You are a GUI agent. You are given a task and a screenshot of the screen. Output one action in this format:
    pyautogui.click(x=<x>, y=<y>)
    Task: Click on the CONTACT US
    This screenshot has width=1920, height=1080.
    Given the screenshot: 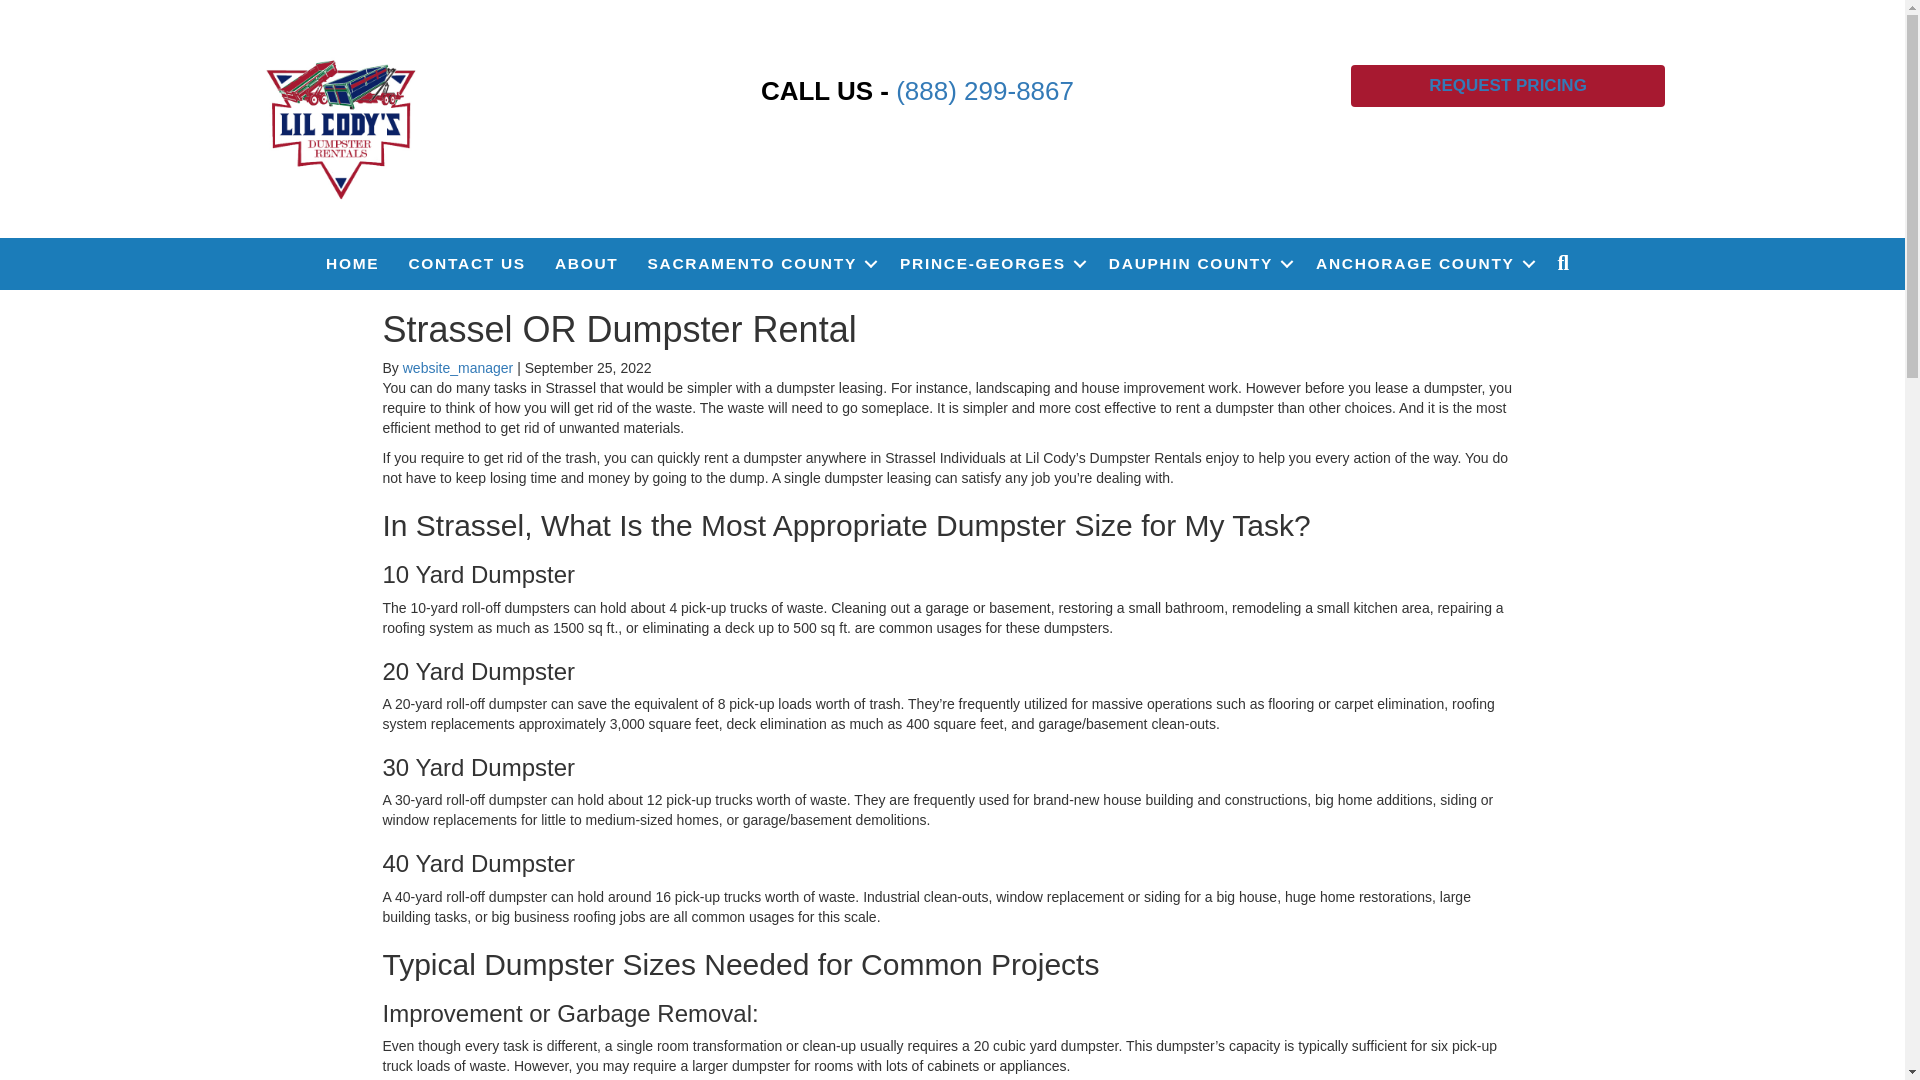 What is the action you would take?
    pyautogui.click(x=466, y=264)
    